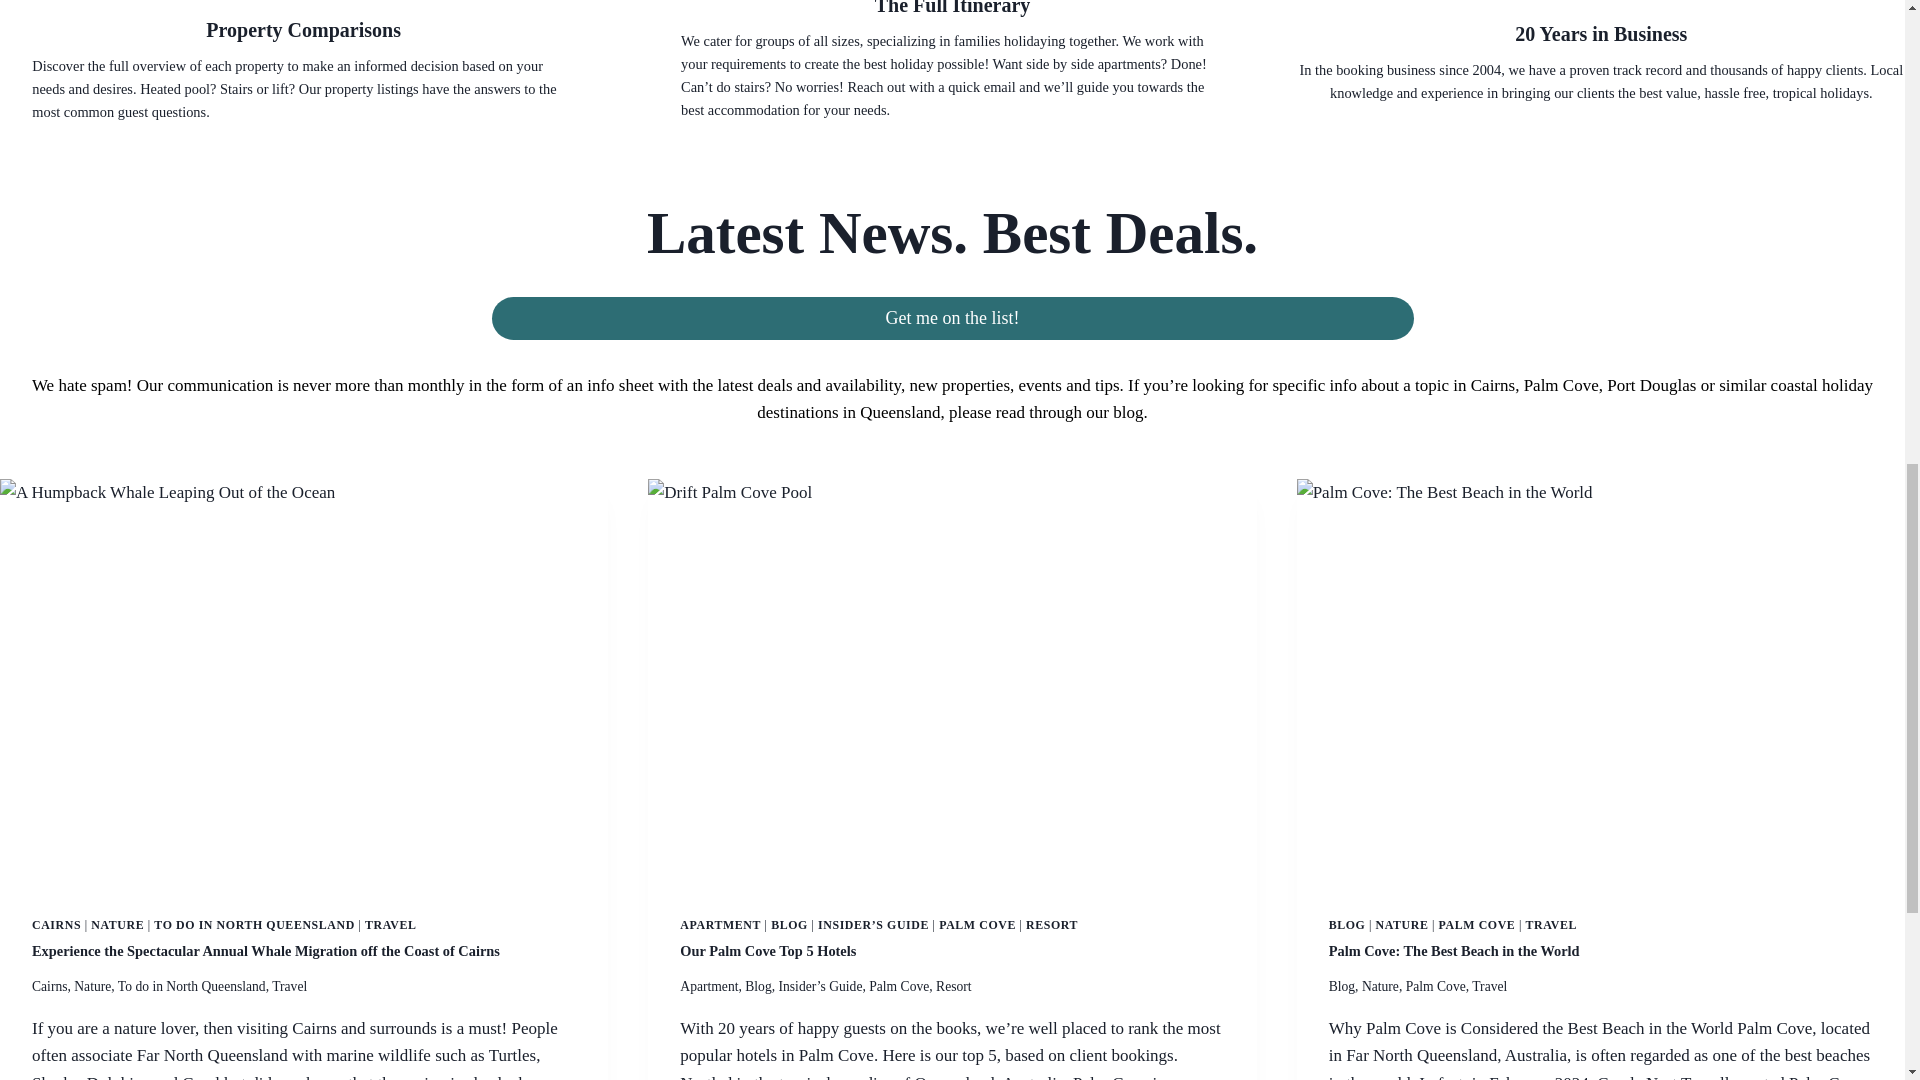 The height and width of the screenshot is (1080, 1920). Describe the element at coordinates (117, 925) in the screenshot. I see `NATURE` at that location.